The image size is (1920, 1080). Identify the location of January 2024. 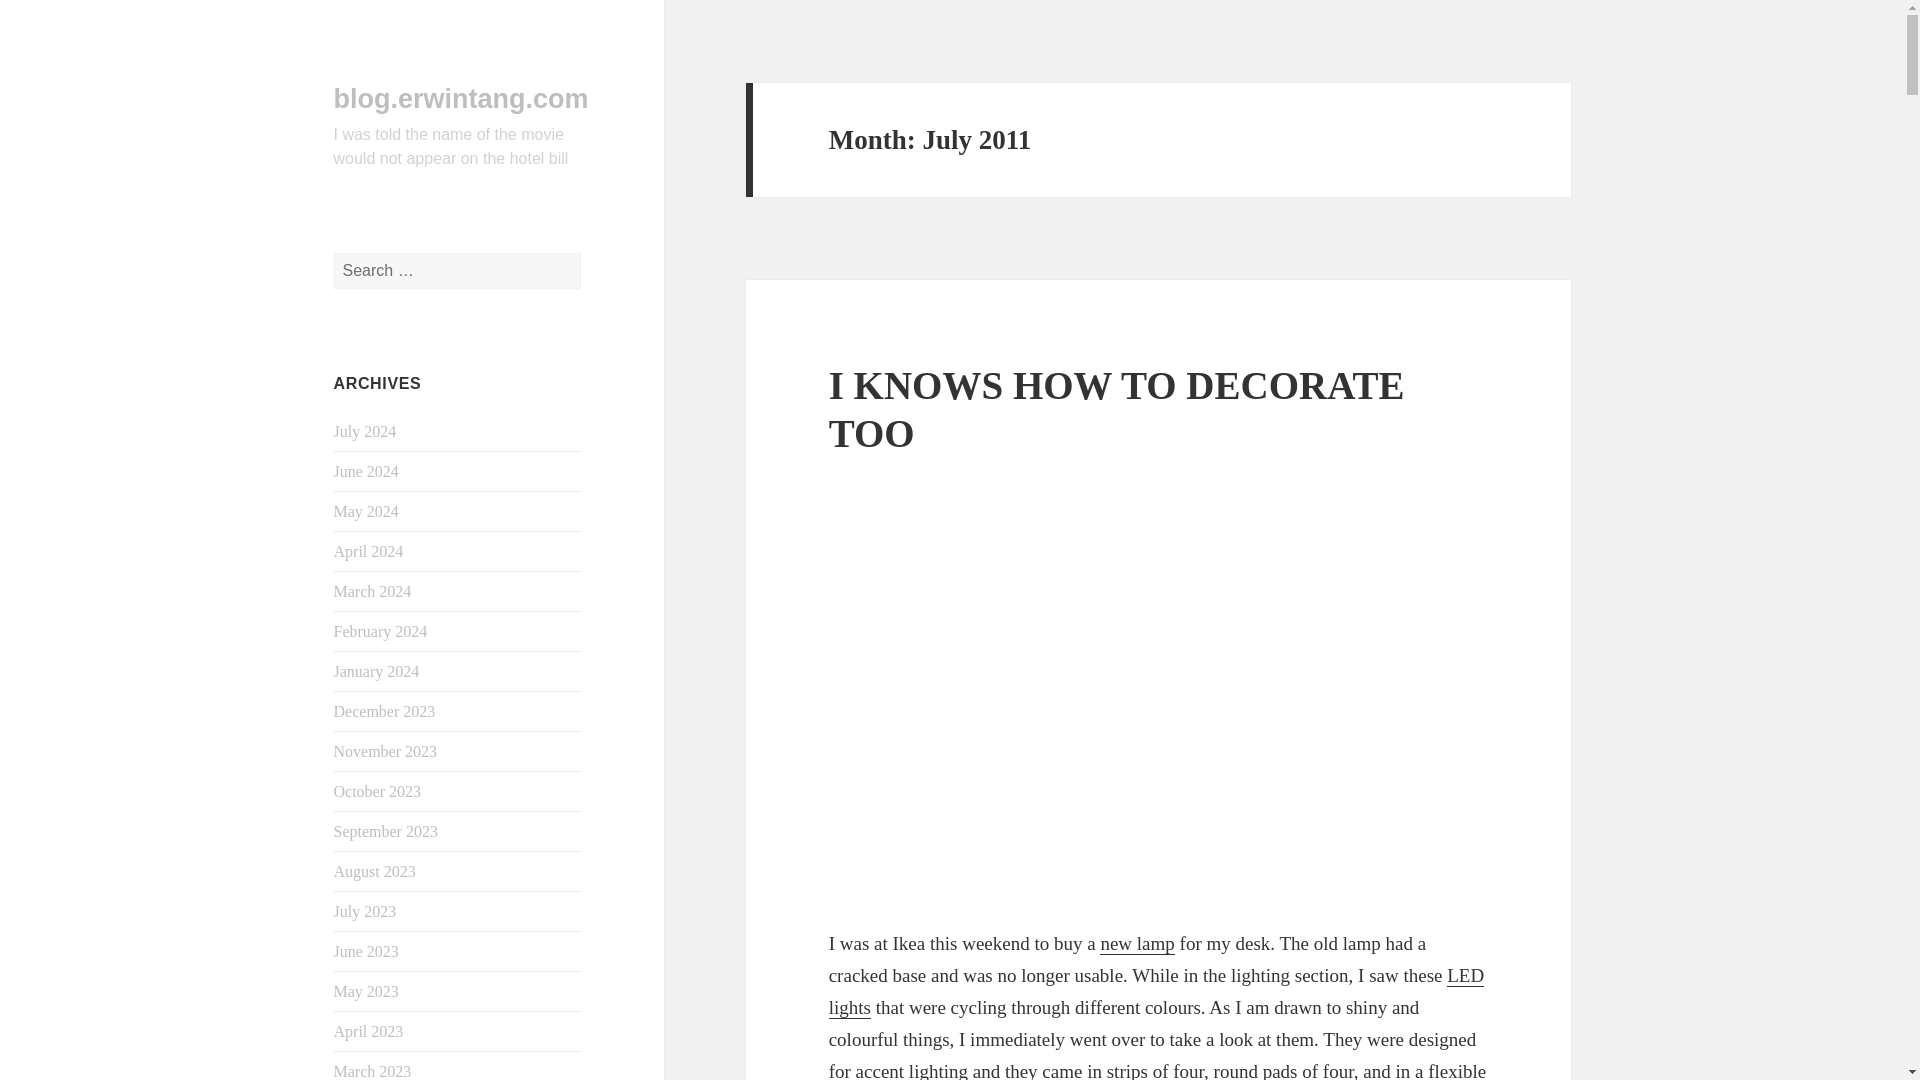
(377, 672).